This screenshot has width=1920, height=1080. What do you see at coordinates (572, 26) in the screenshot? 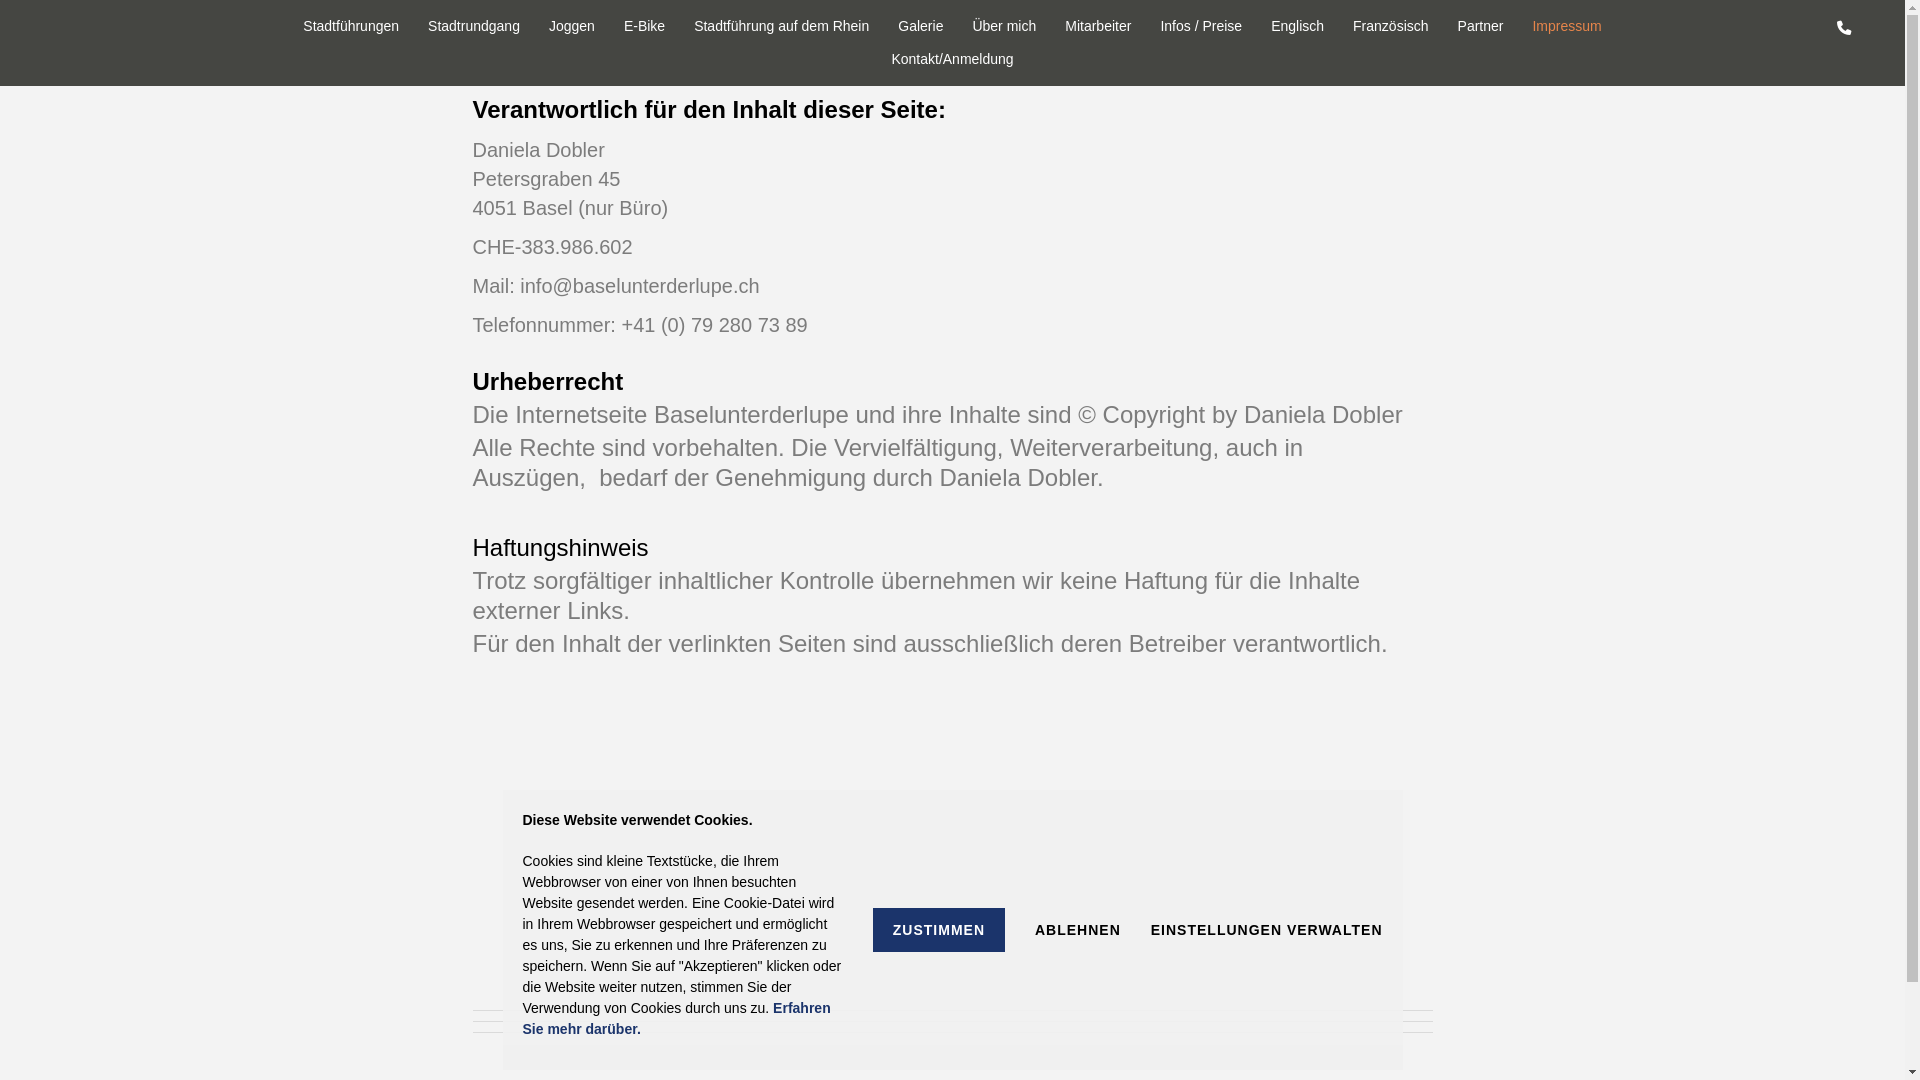
I see `Joggen` at bounding box center [572, 26].